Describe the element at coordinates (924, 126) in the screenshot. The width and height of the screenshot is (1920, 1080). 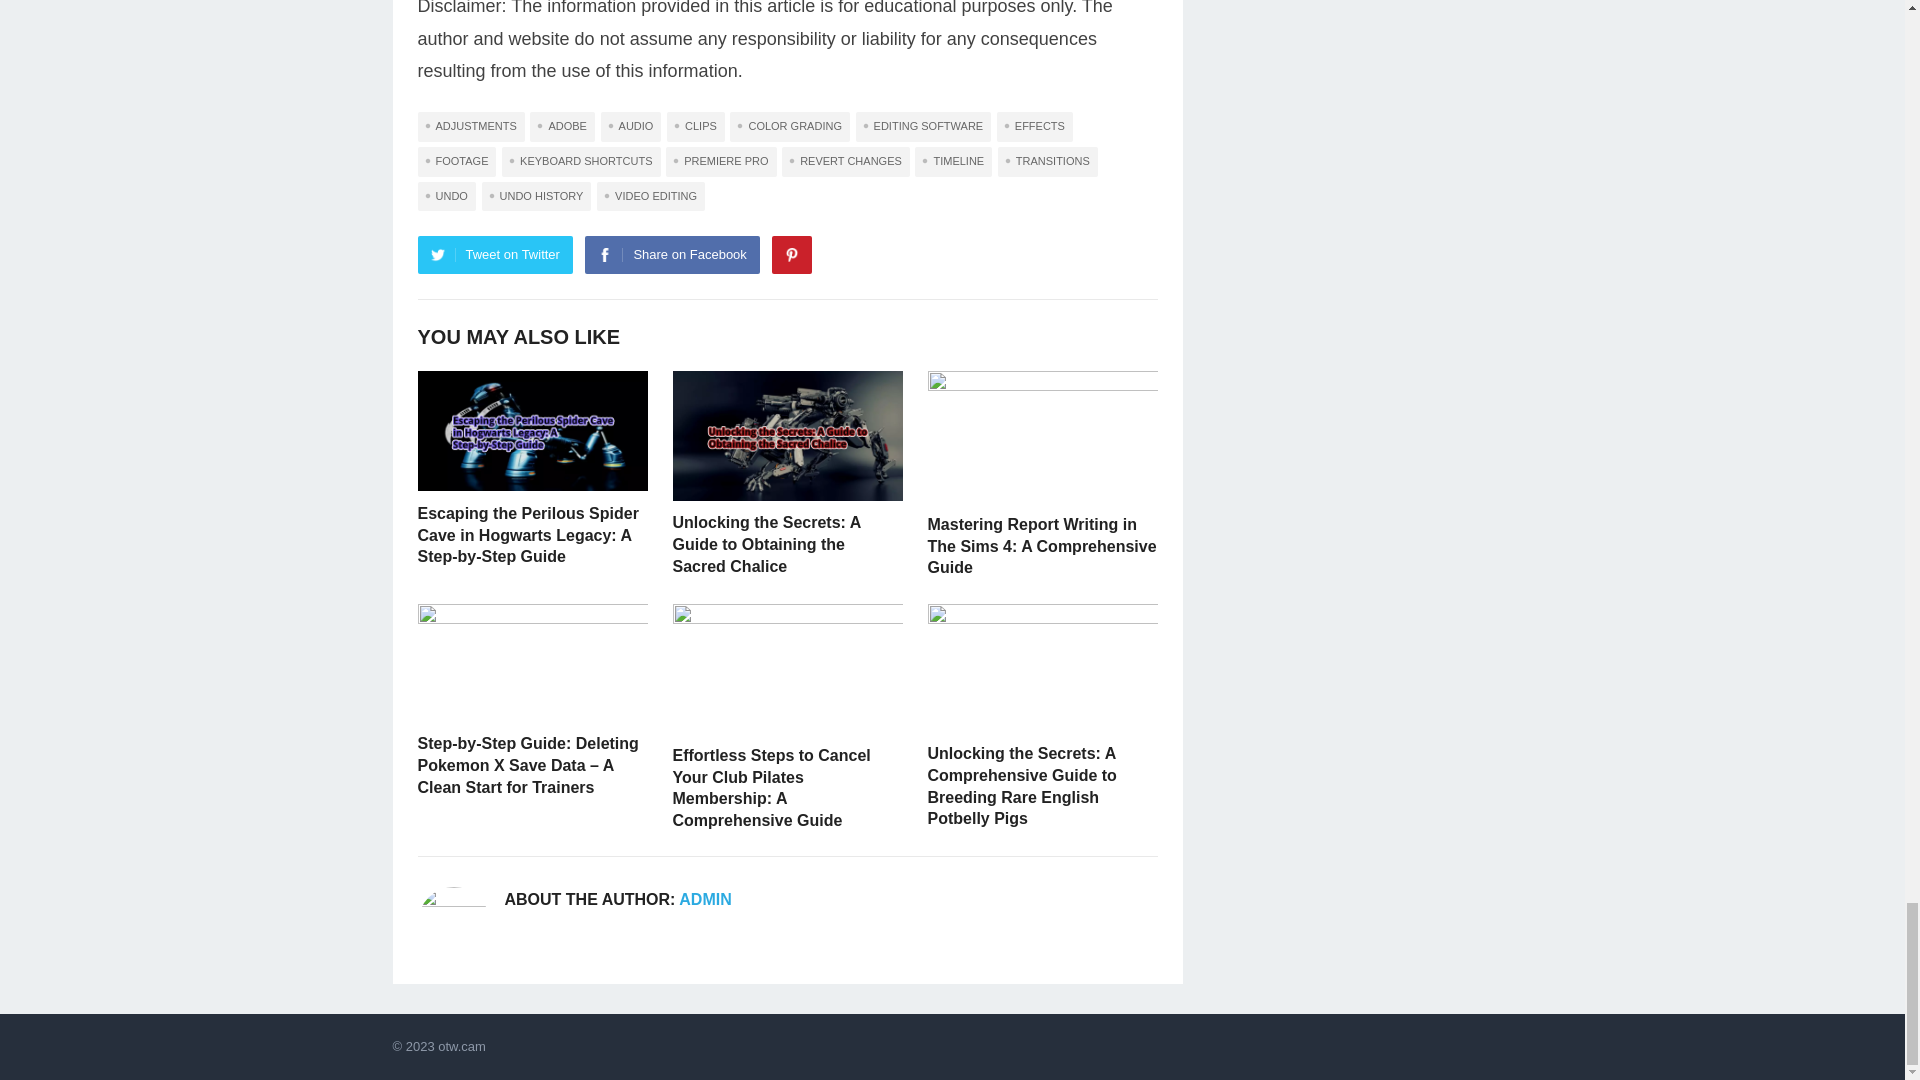
I see `EDITING SOFTWARE` at that location.